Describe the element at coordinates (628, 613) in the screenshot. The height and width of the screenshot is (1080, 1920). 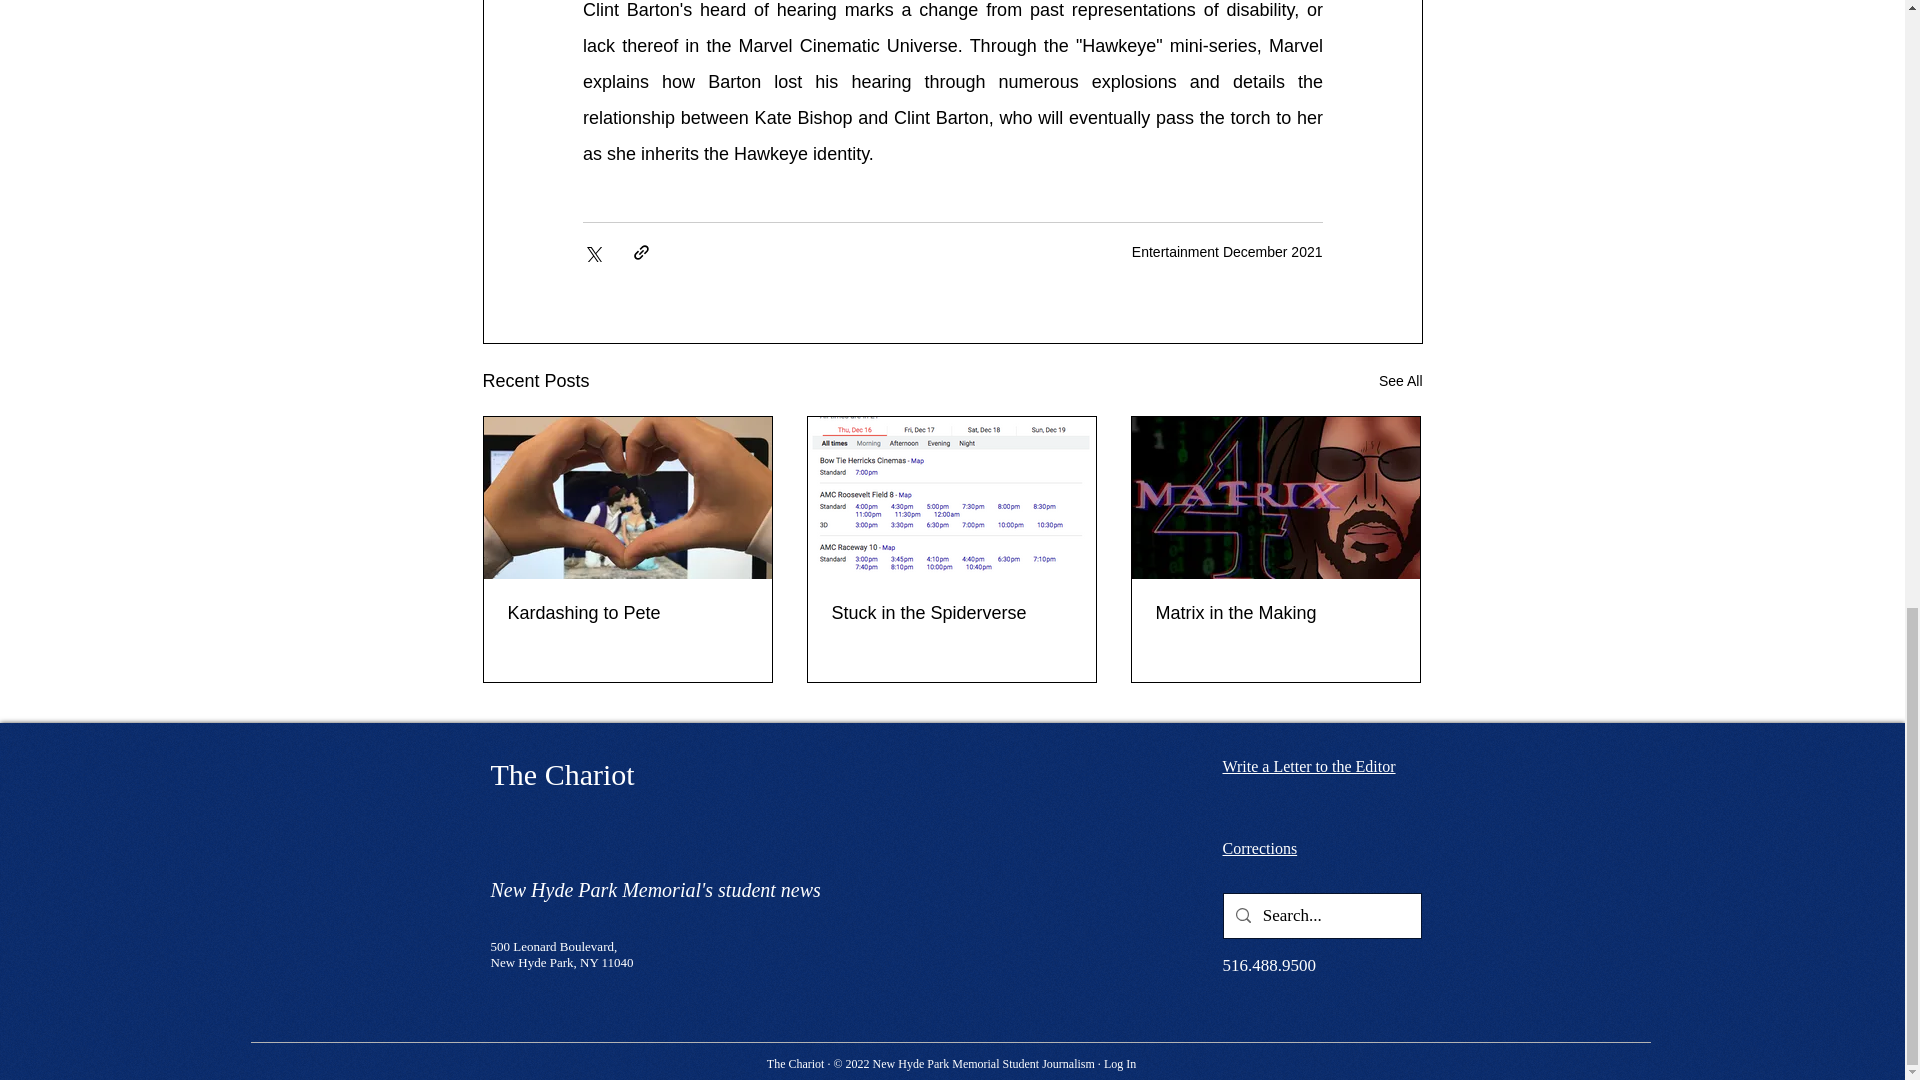
I see `Kardashing to Pete` at that location.